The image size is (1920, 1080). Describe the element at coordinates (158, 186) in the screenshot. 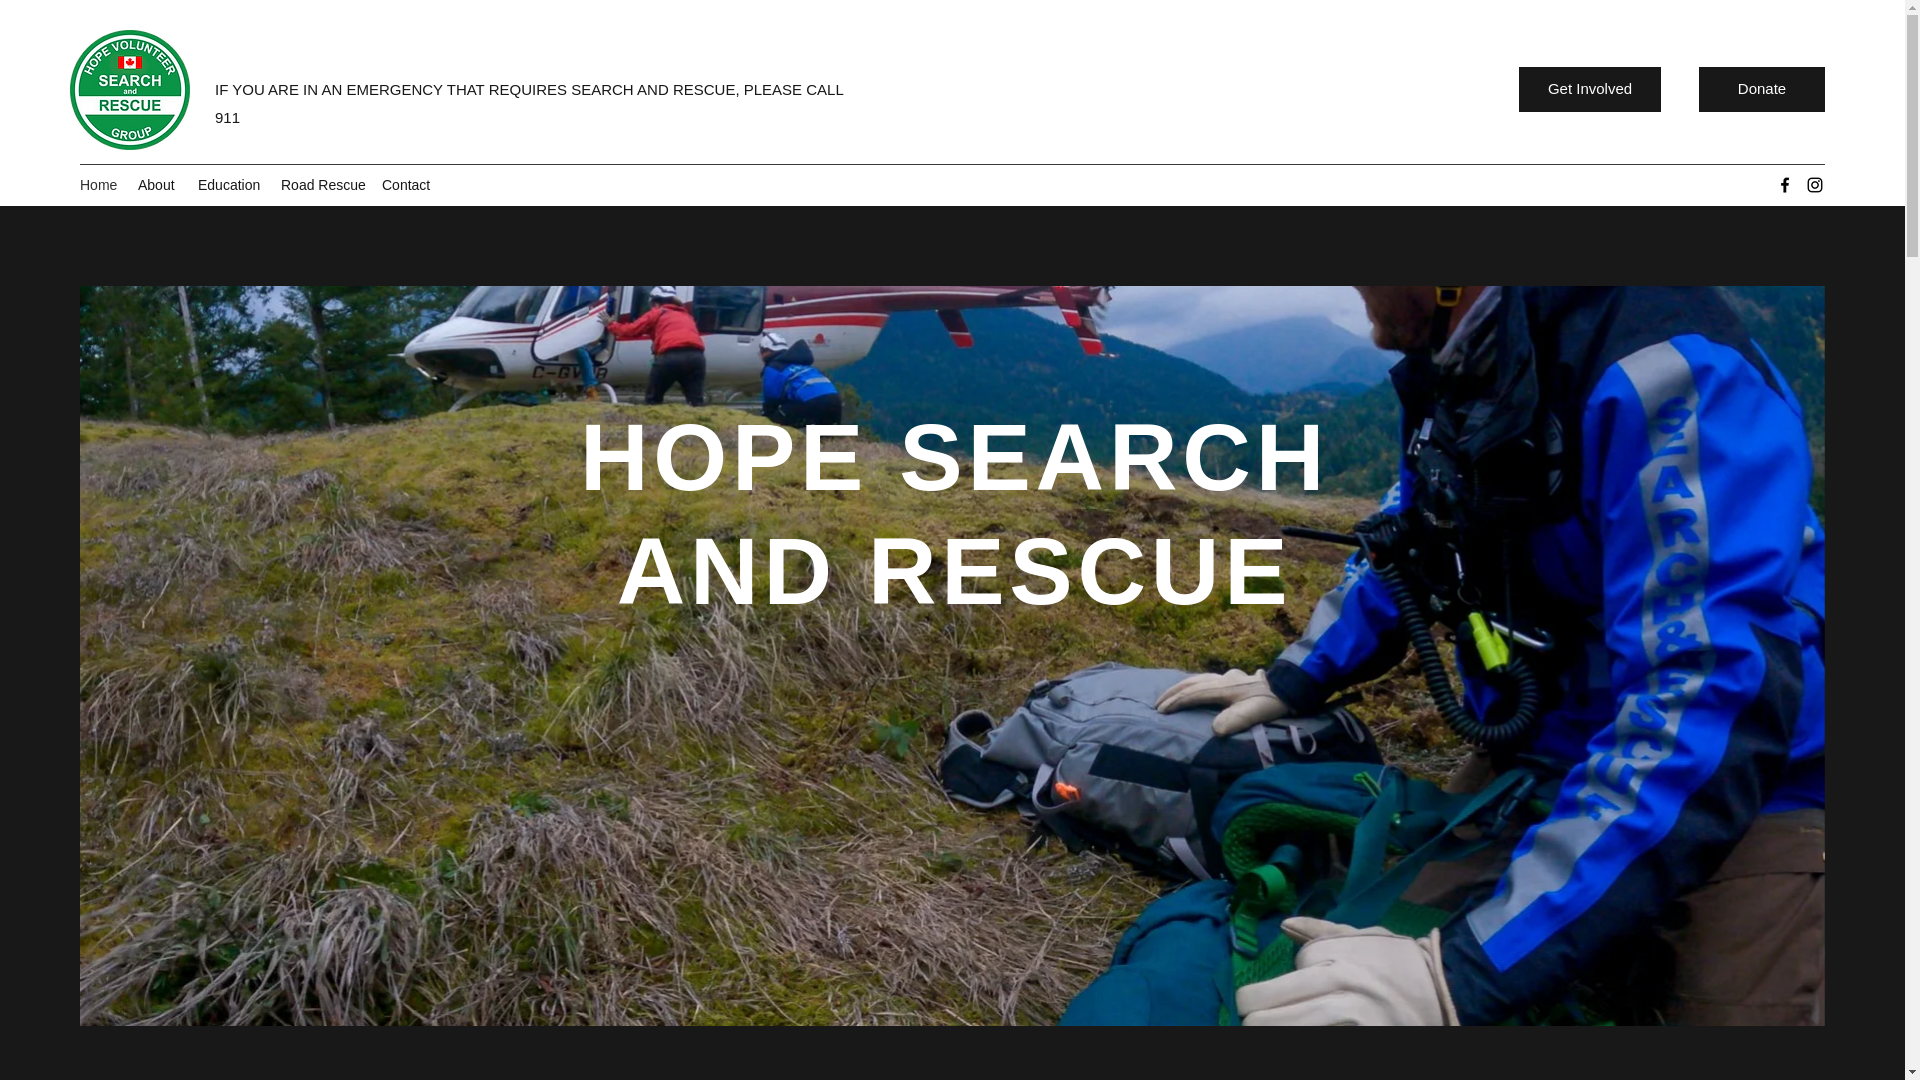

I see `About` at that location.